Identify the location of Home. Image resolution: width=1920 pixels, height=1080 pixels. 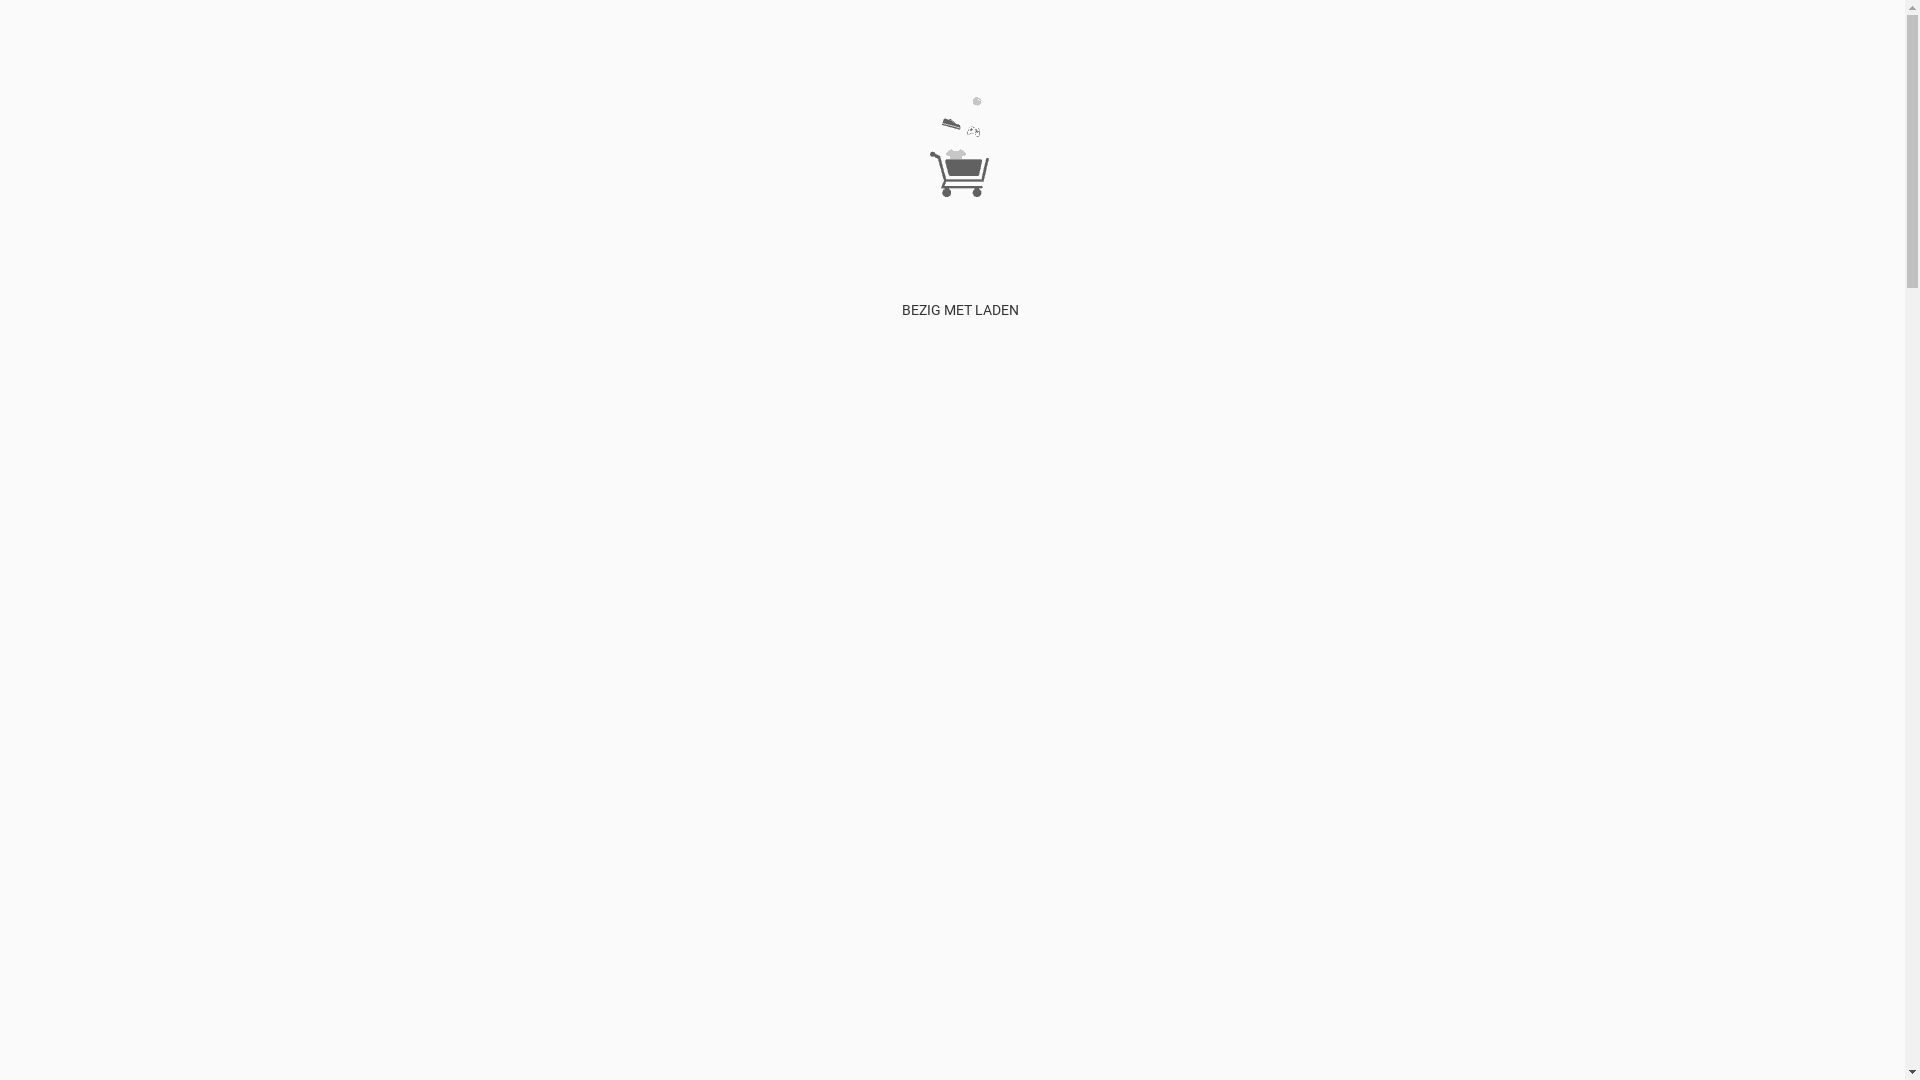
(922, 99).